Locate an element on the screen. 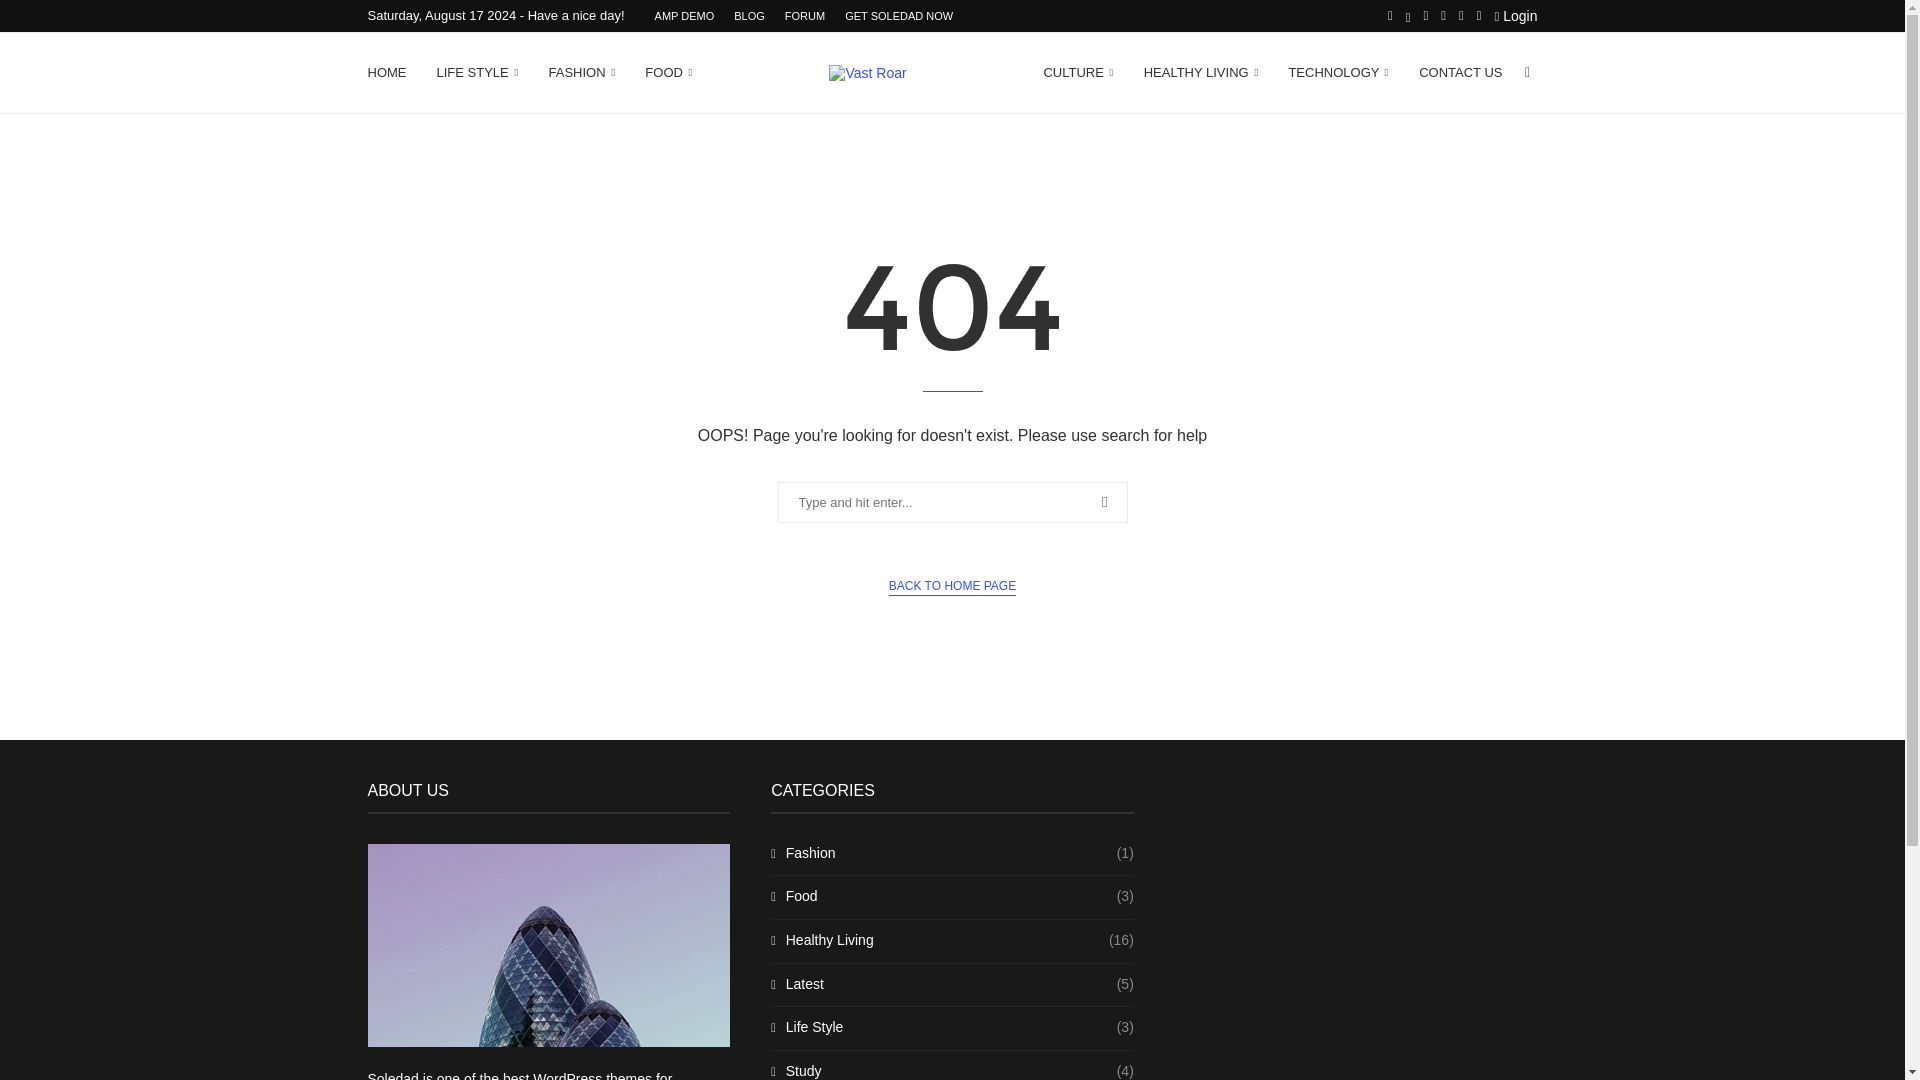 This screenshot has height=1080, width=1920. TECHNOLOGY is located at coordinates (1338, 73).